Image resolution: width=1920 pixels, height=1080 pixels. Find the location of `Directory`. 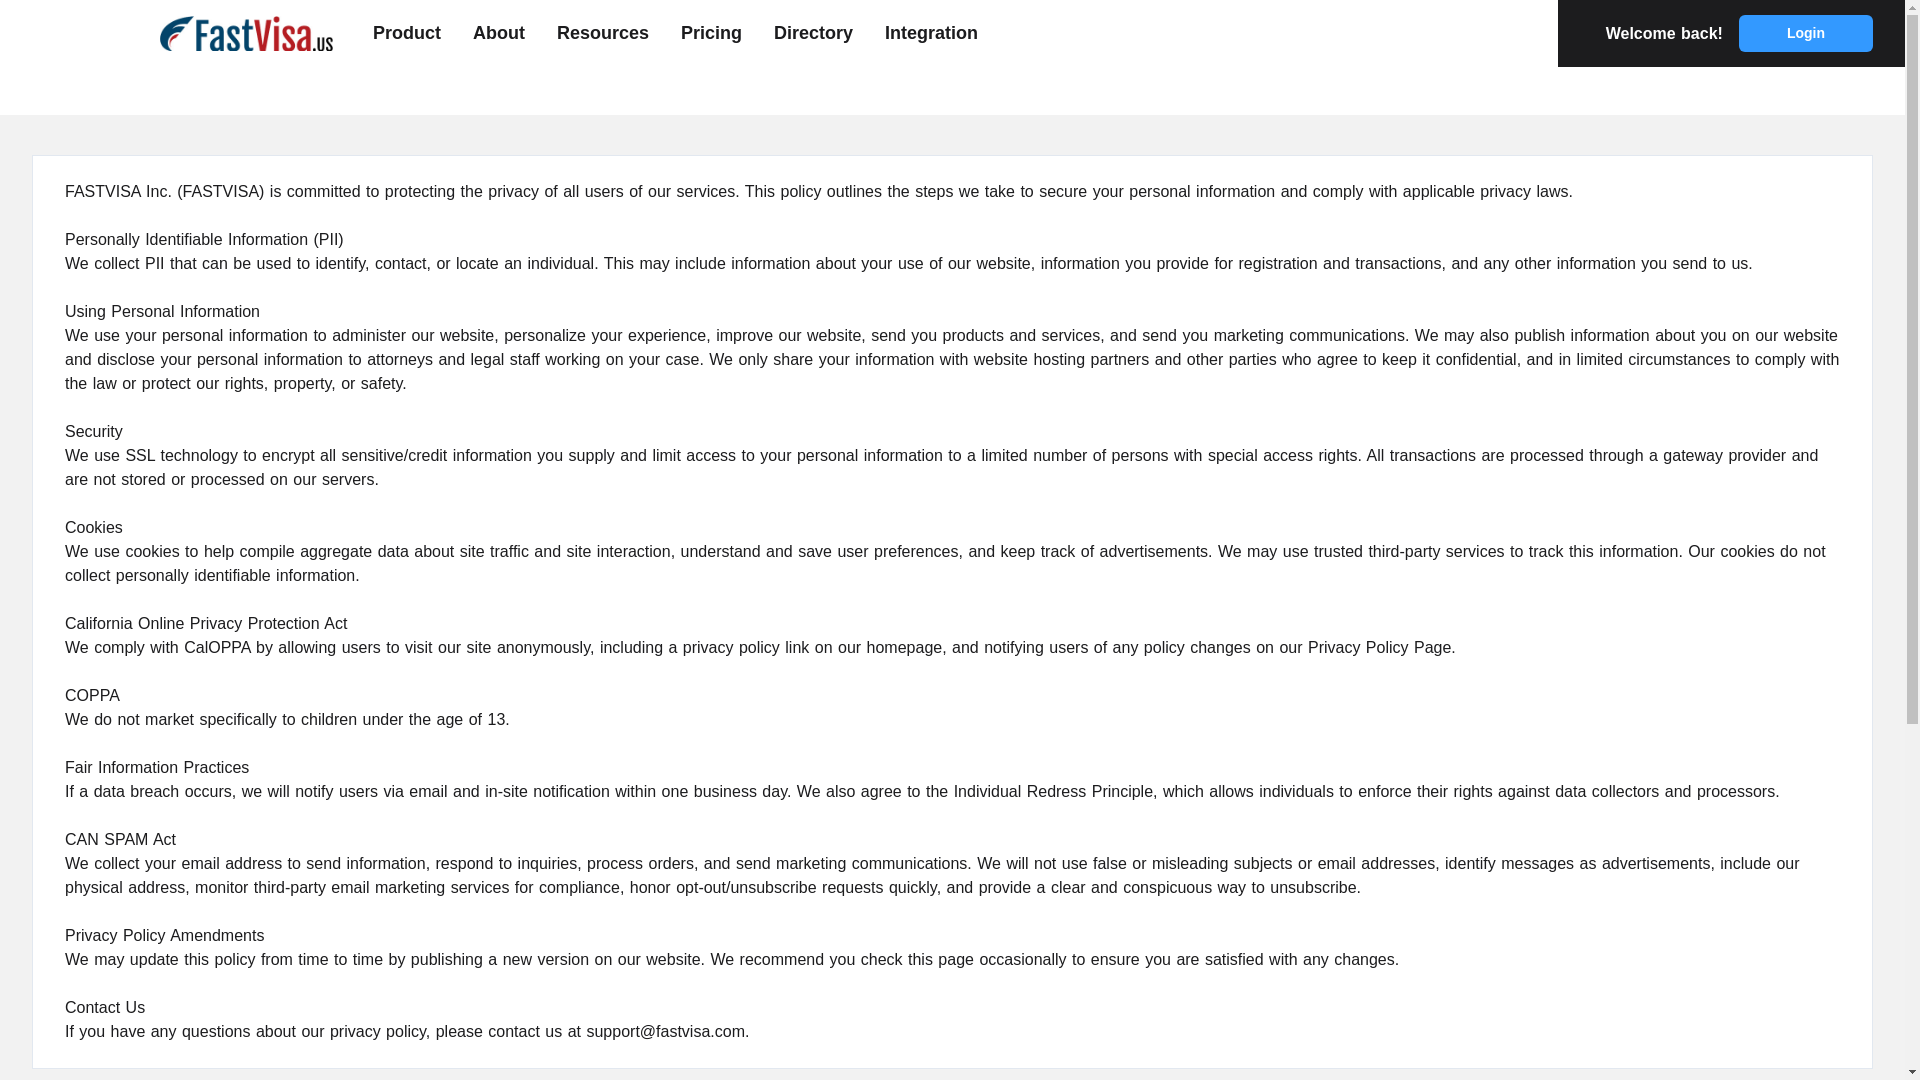

Directory is located at coordinates (812, 34).